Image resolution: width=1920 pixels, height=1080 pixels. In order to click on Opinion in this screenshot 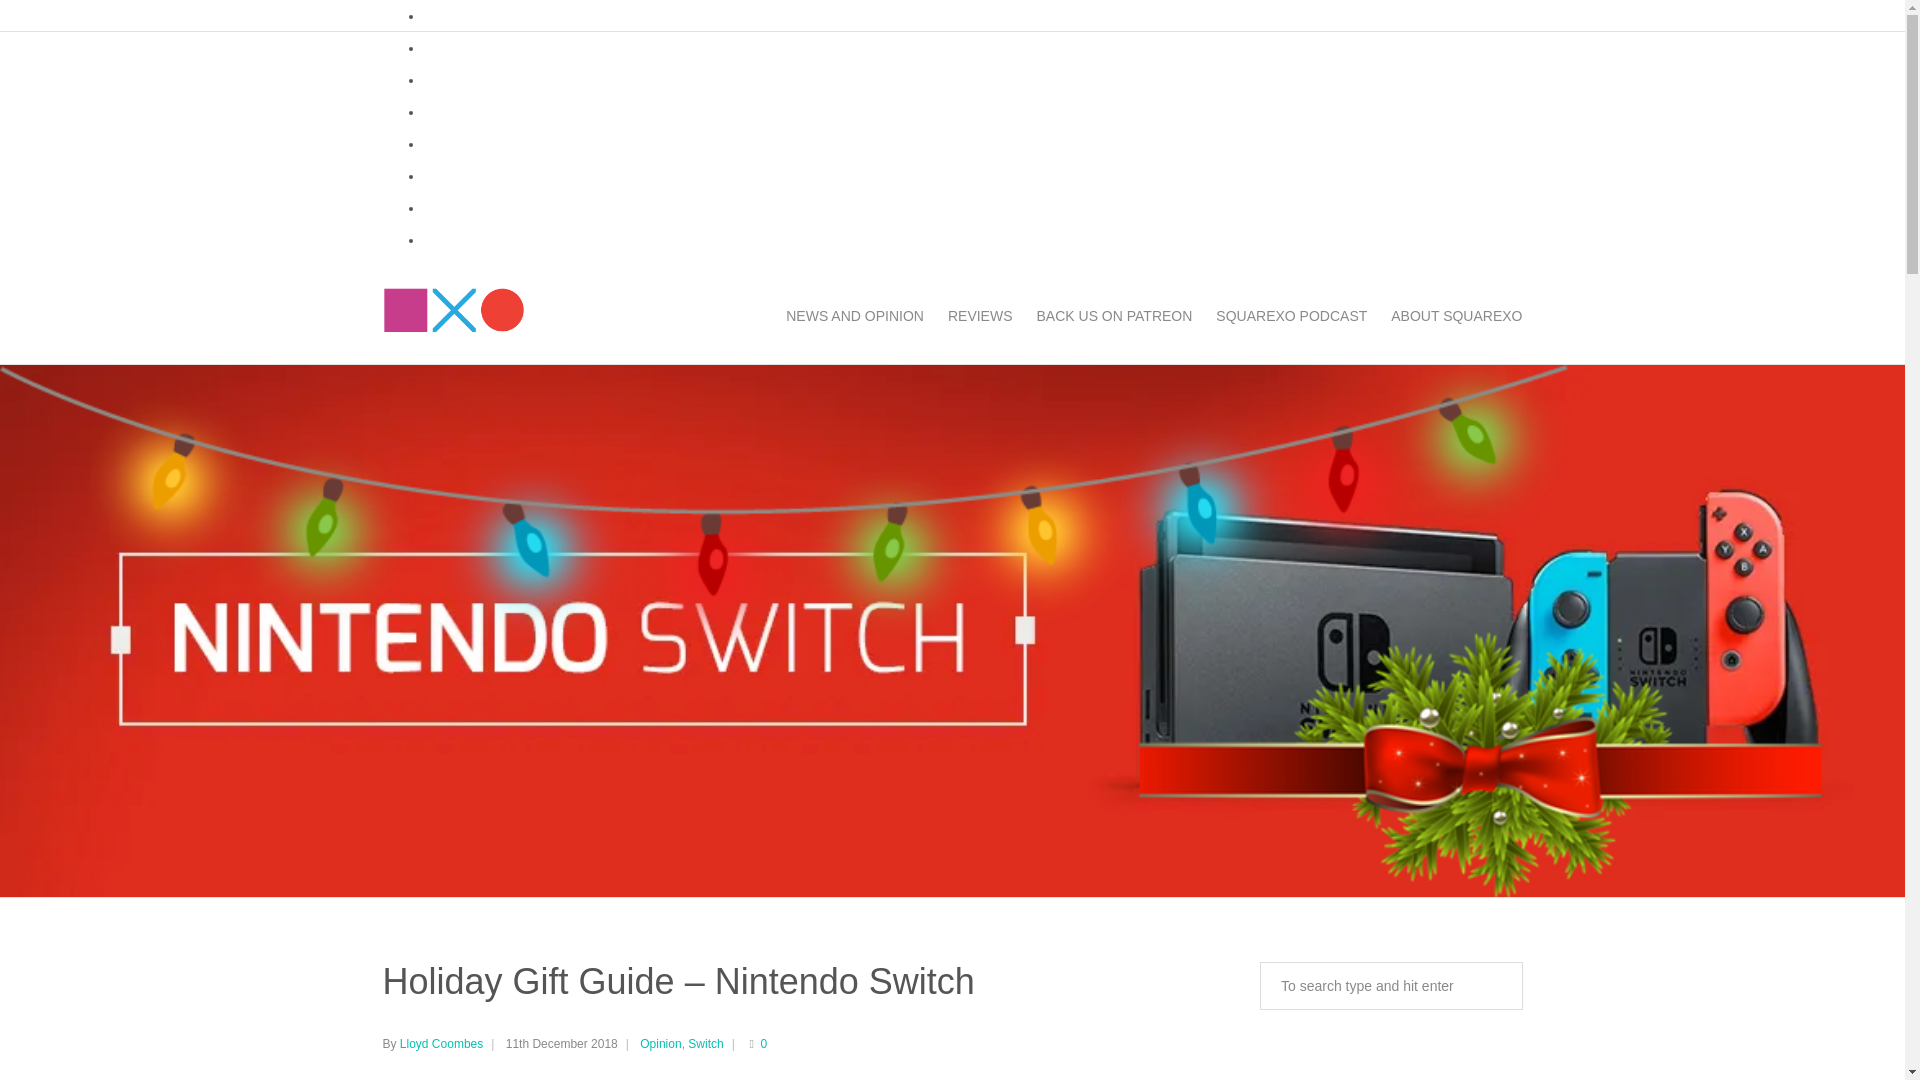, I will do `click(660, 1043)`.